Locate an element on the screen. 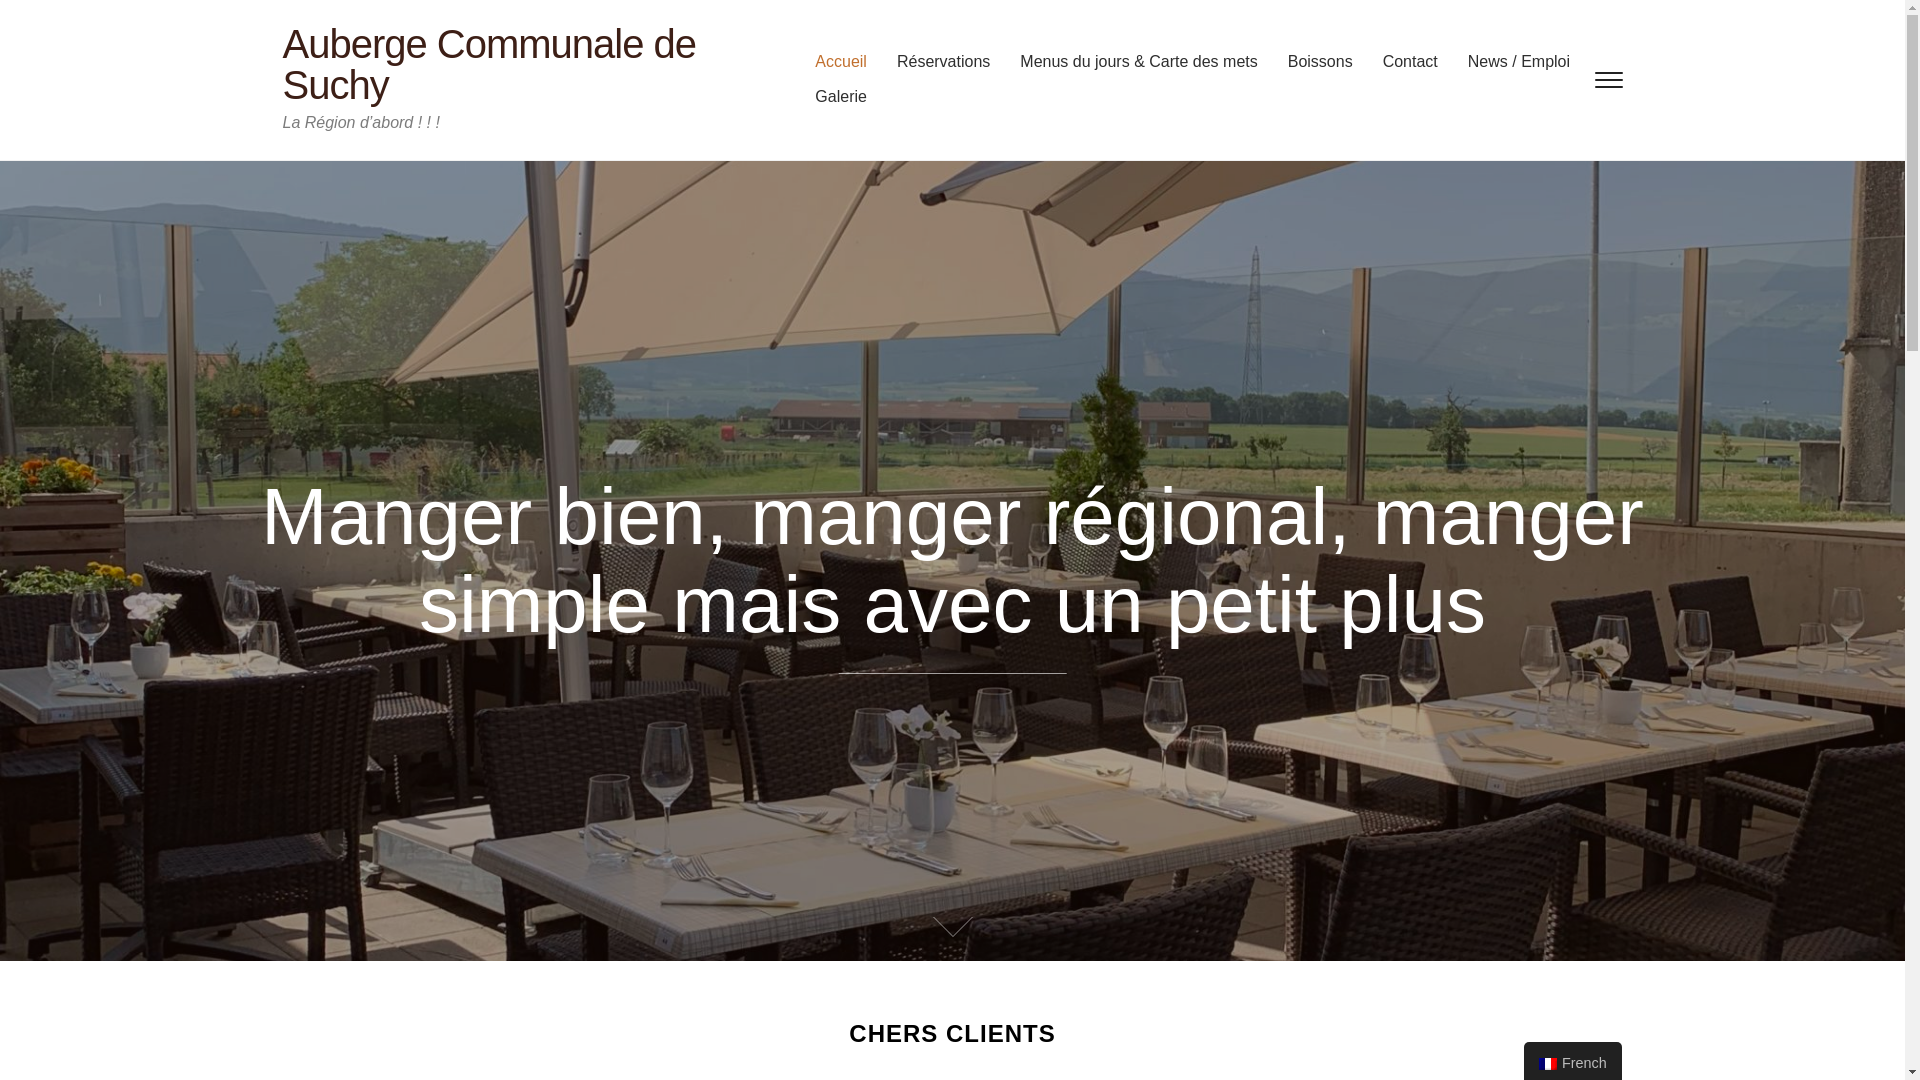 The image size is (1920, 1080). News / Emploi is located at coordinates (1504, 67).